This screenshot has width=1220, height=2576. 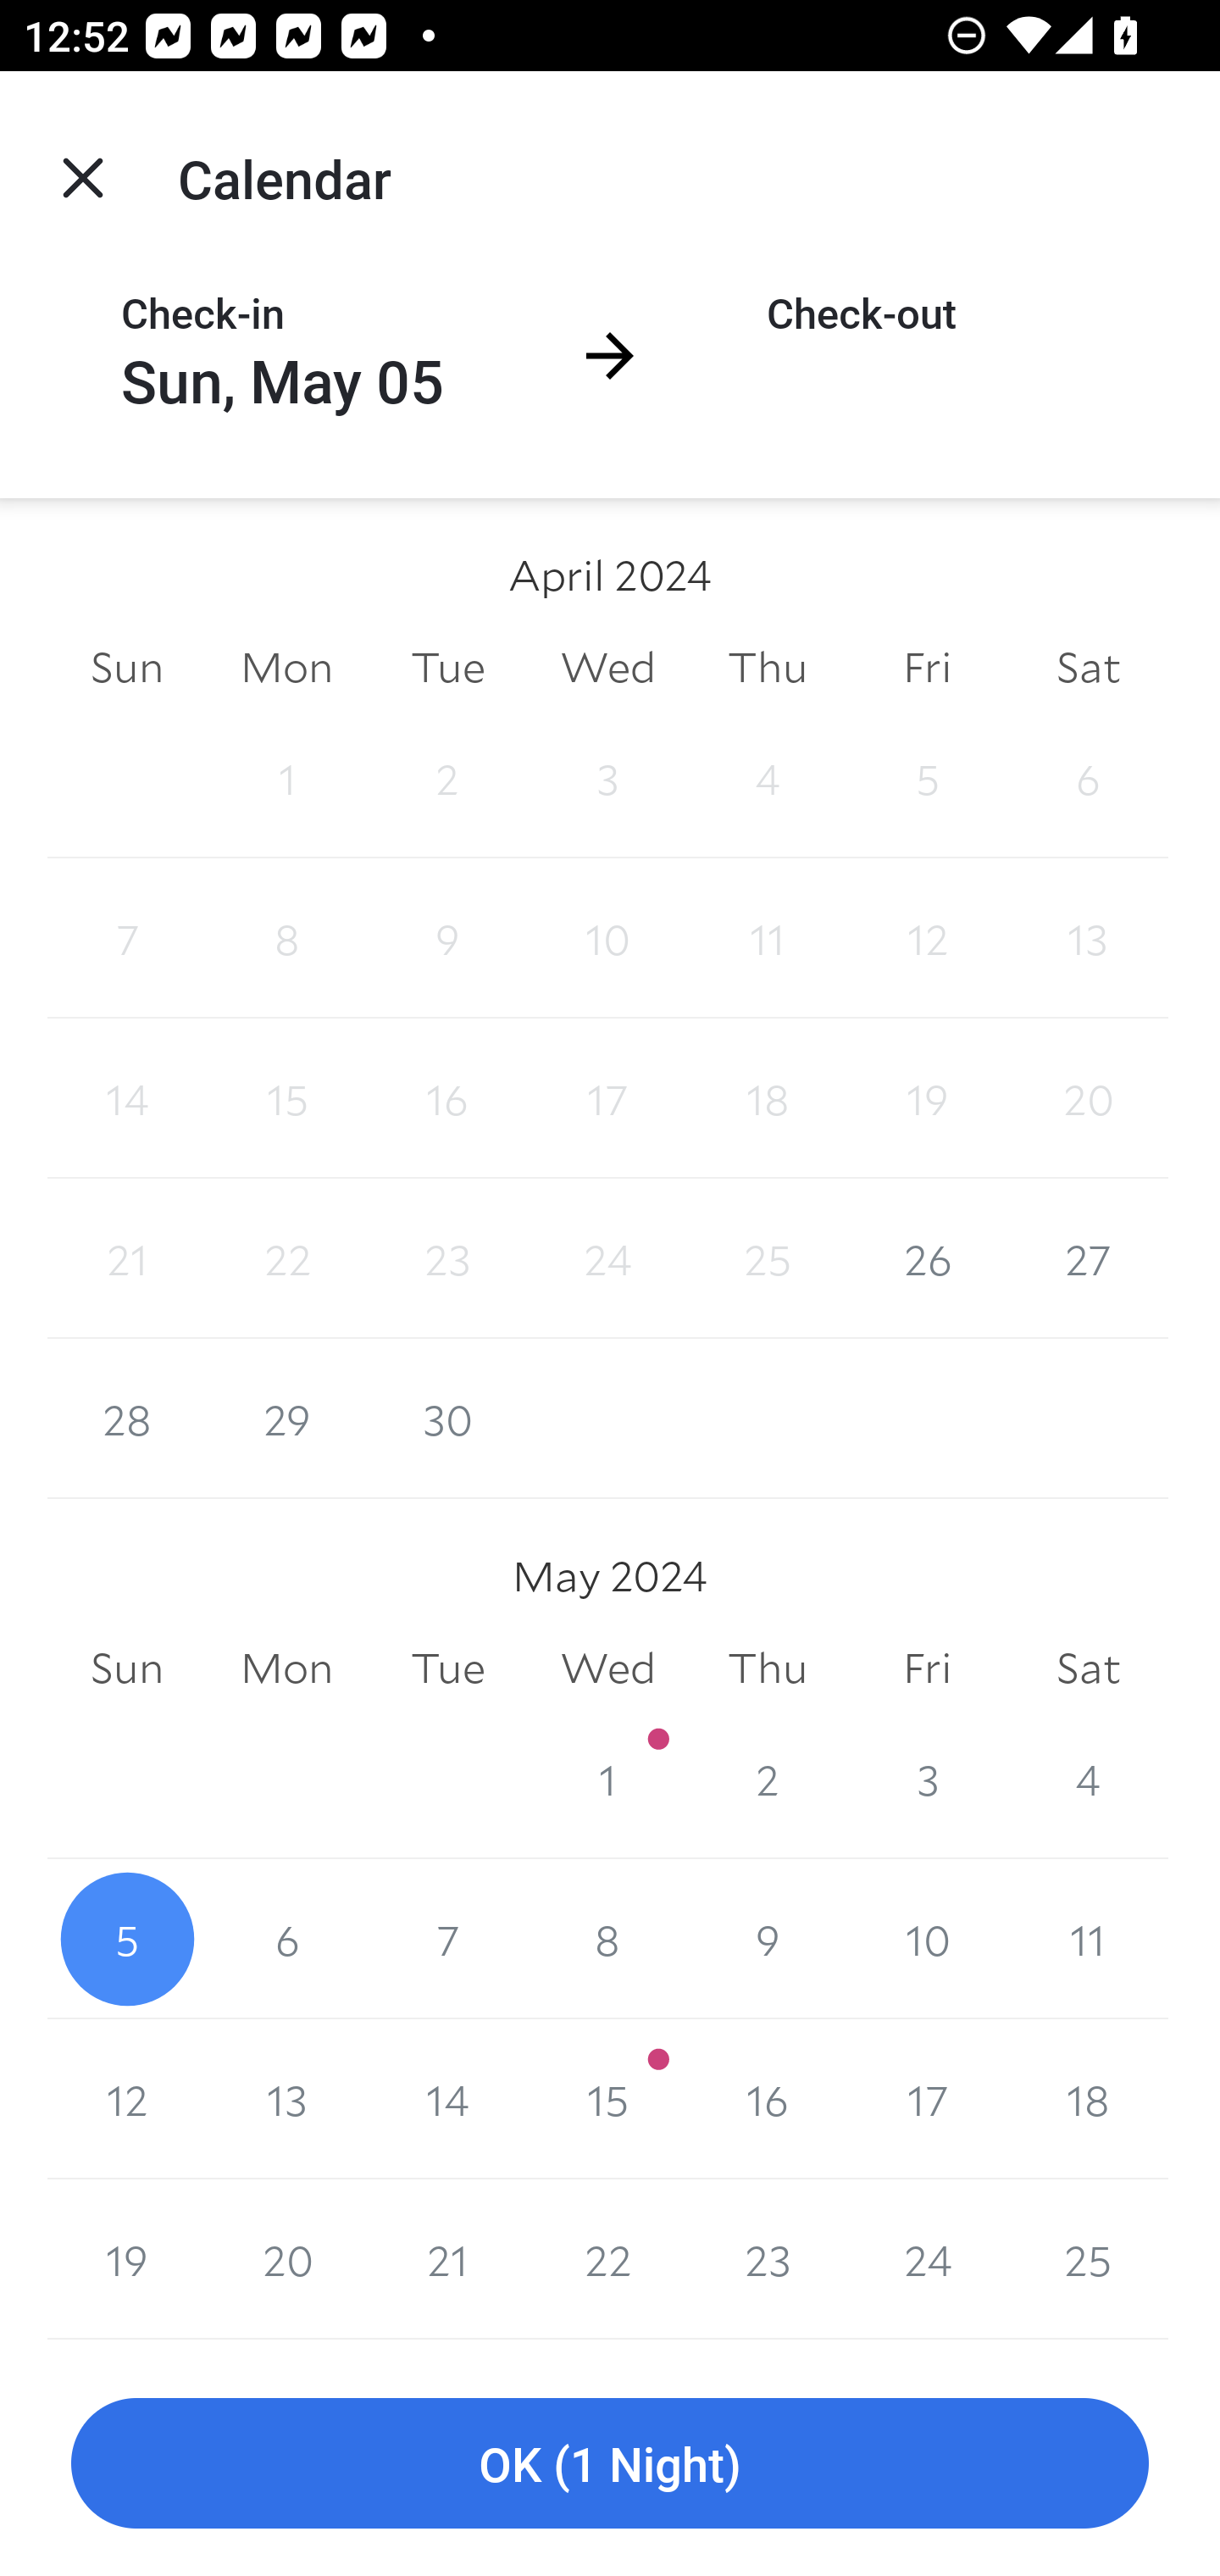 I want to click on 23 23 April 2024, so click(x=447, y=1259).